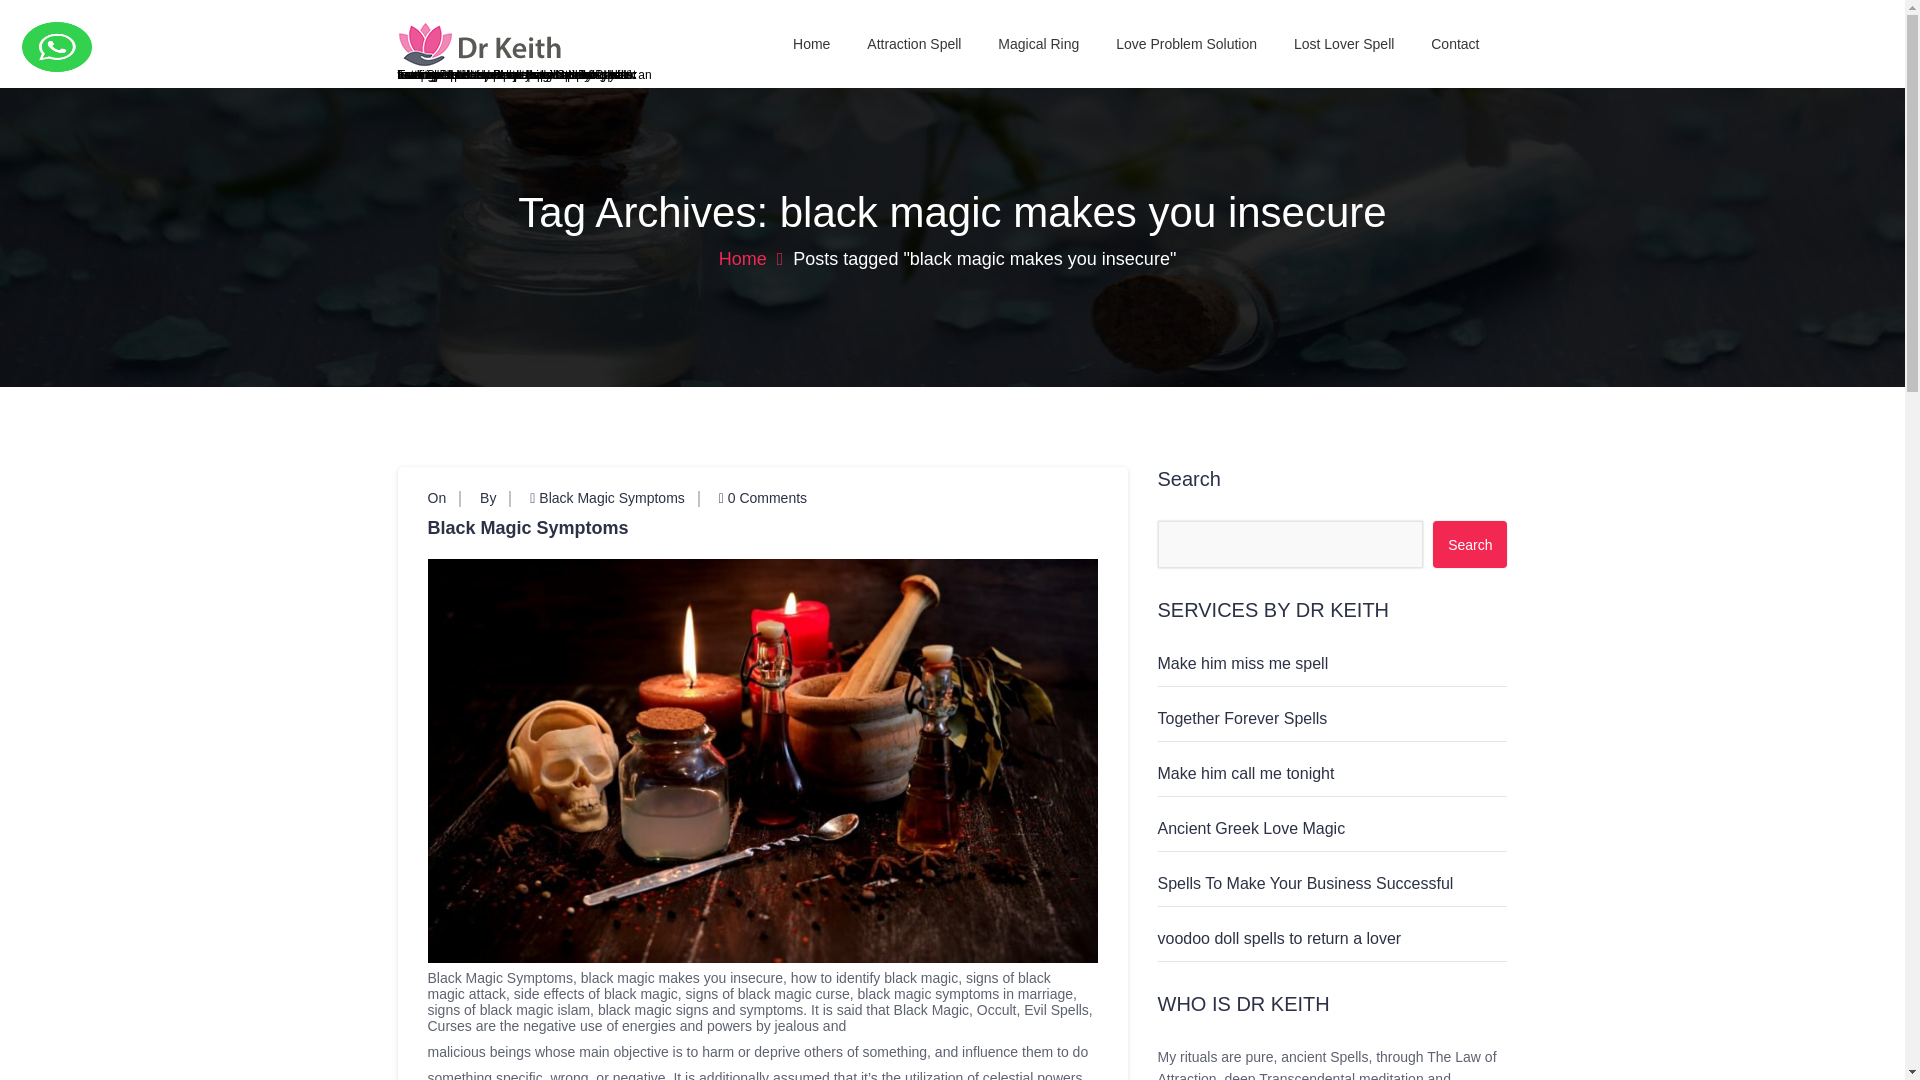  Describe the element at coordinates (1246, 772) in the screenshot. I see `Make him call me tonight` at that location.